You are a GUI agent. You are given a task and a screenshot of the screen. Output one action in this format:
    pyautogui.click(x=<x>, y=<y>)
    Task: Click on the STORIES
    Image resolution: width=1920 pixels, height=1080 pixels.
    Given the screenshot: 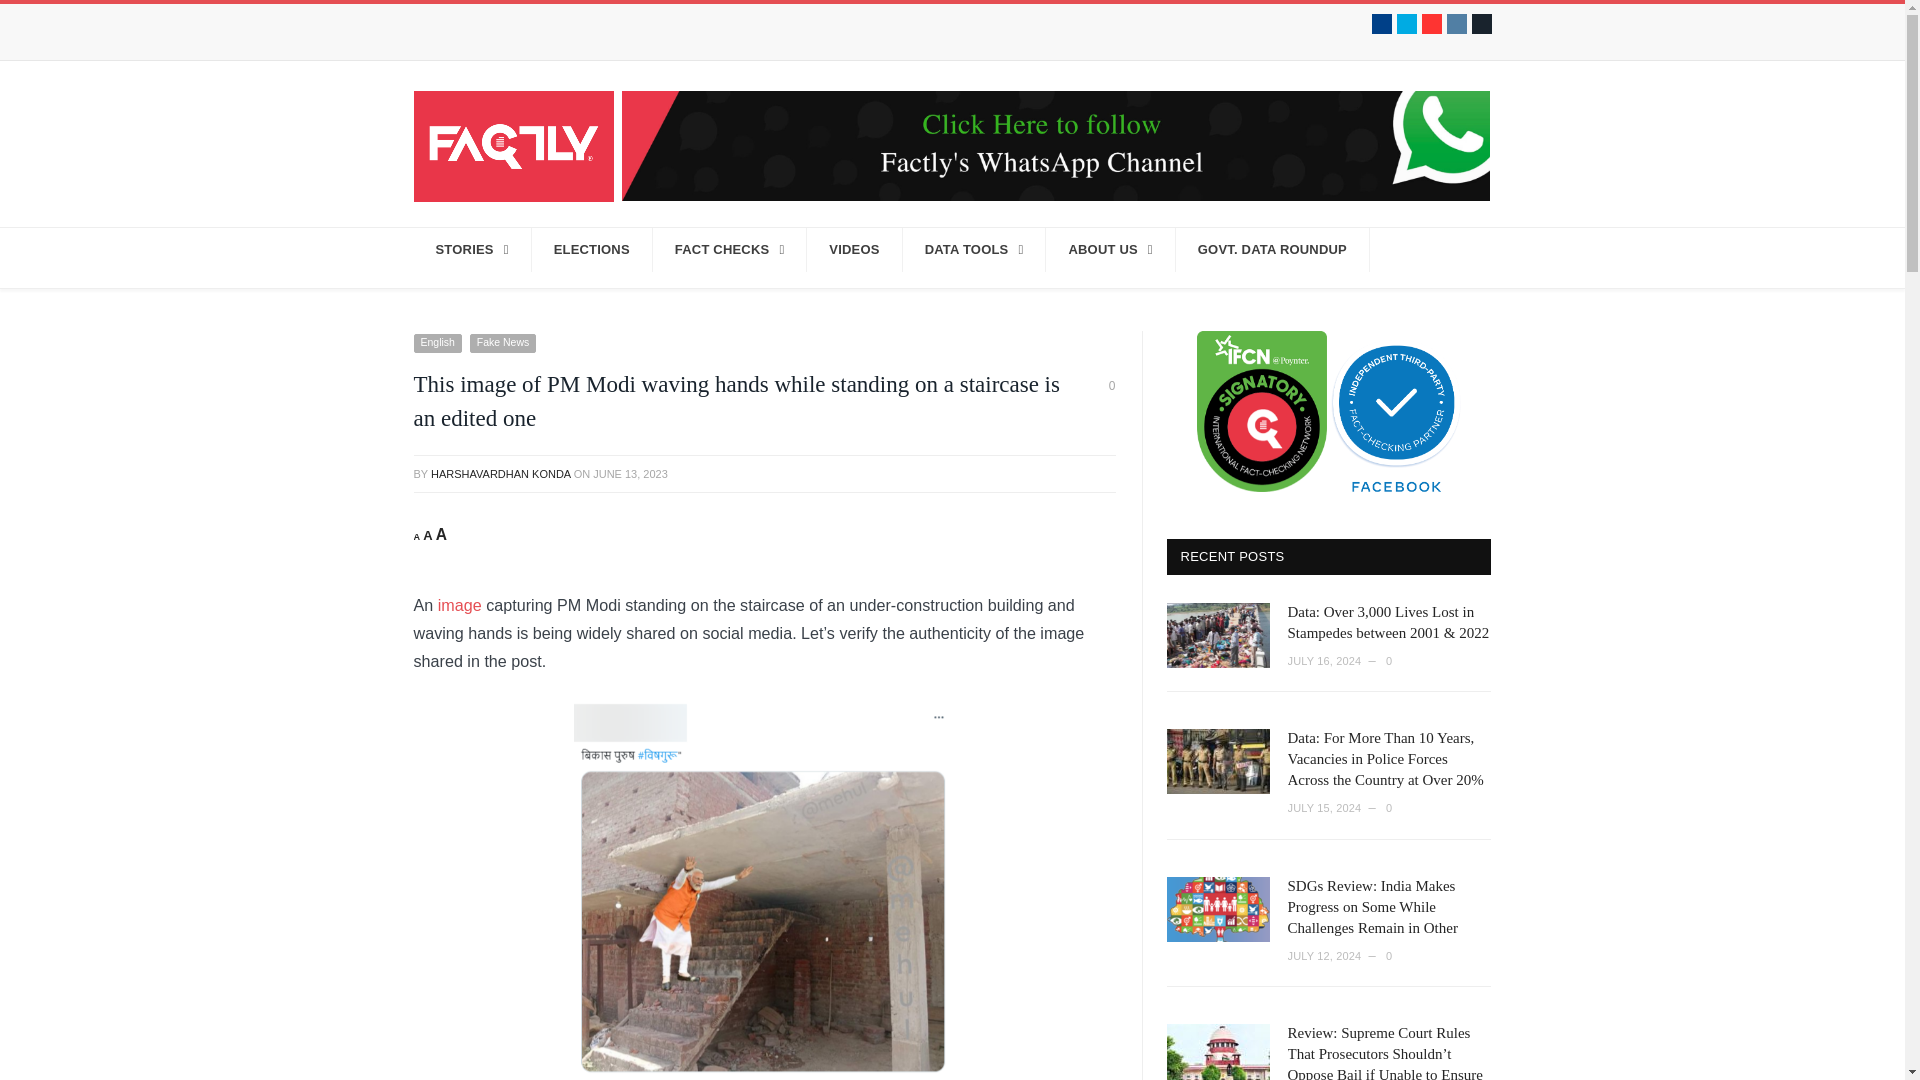 What is the action you would take?
    pyautogui.click(x=472, y=250)
    